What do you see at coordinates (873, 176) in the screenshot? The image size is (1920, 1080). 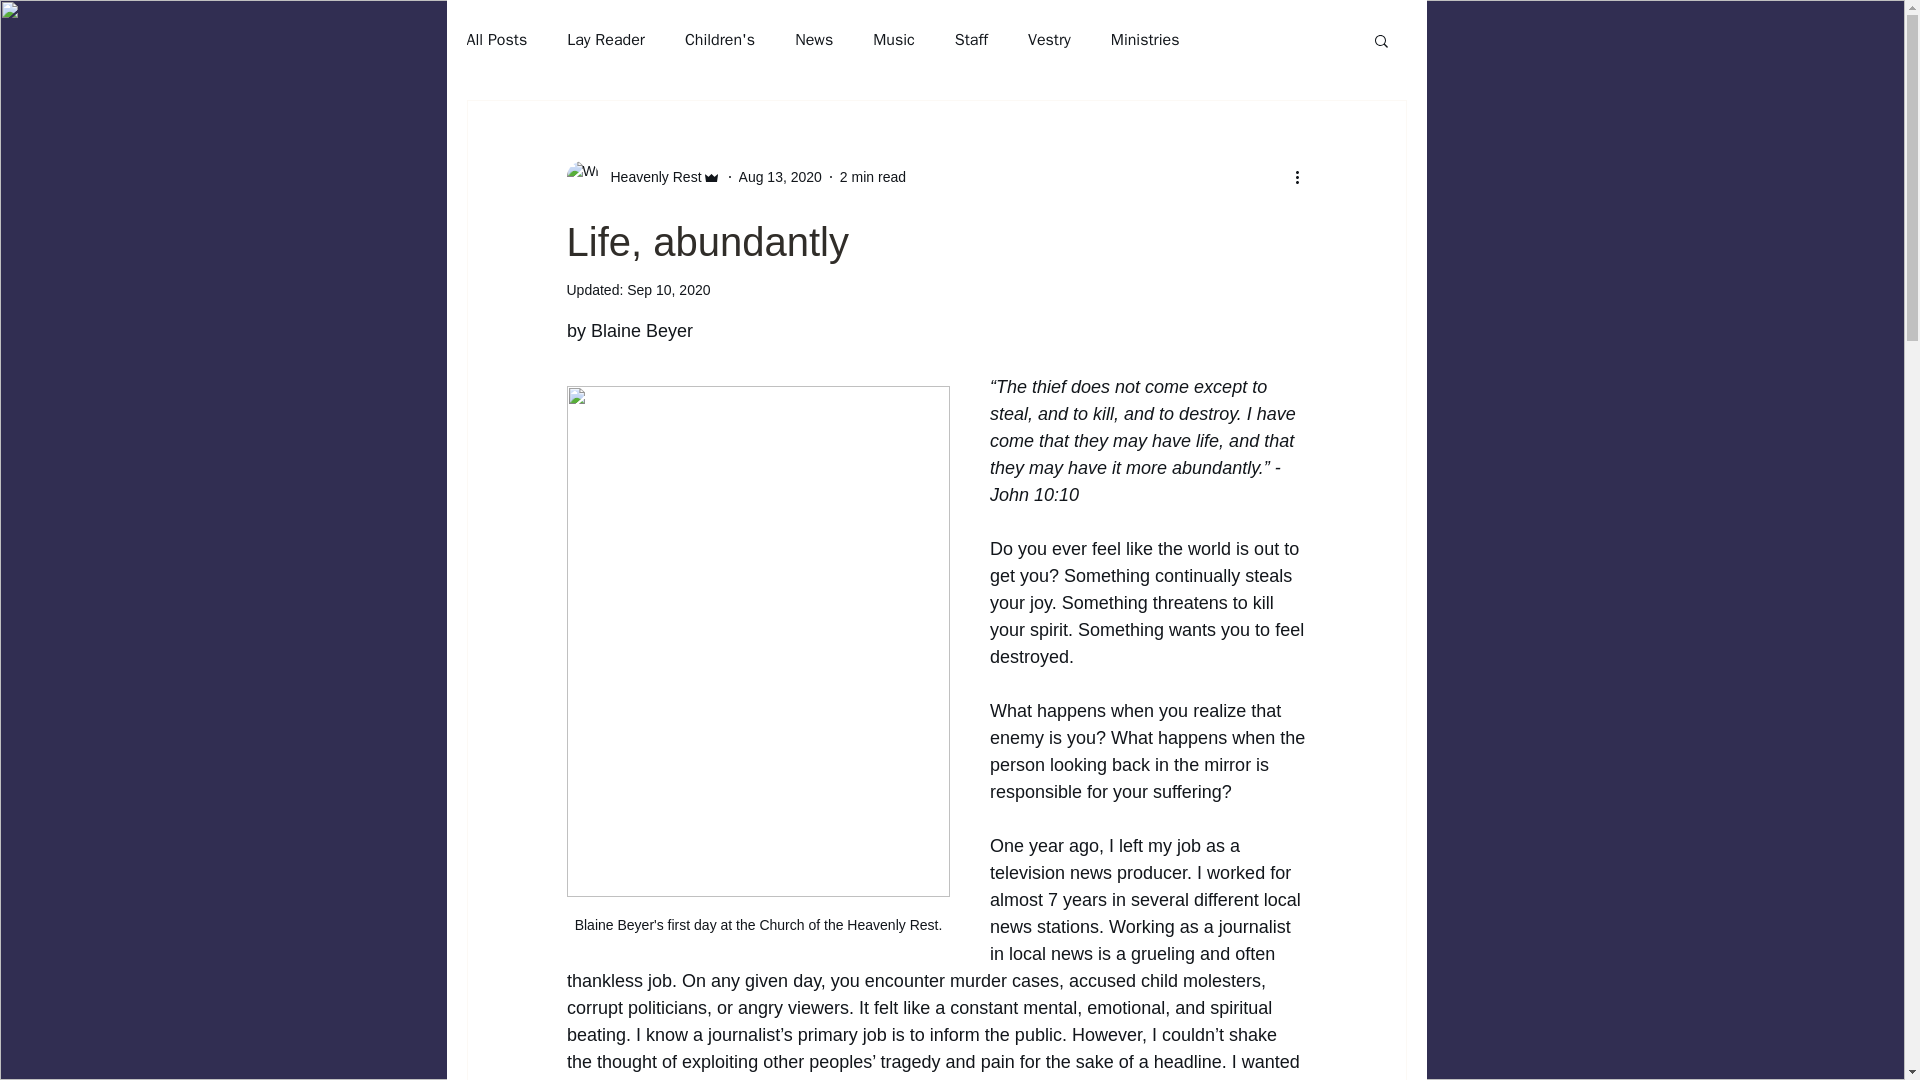 I see `2 min read` at bounding box center [873, 176].